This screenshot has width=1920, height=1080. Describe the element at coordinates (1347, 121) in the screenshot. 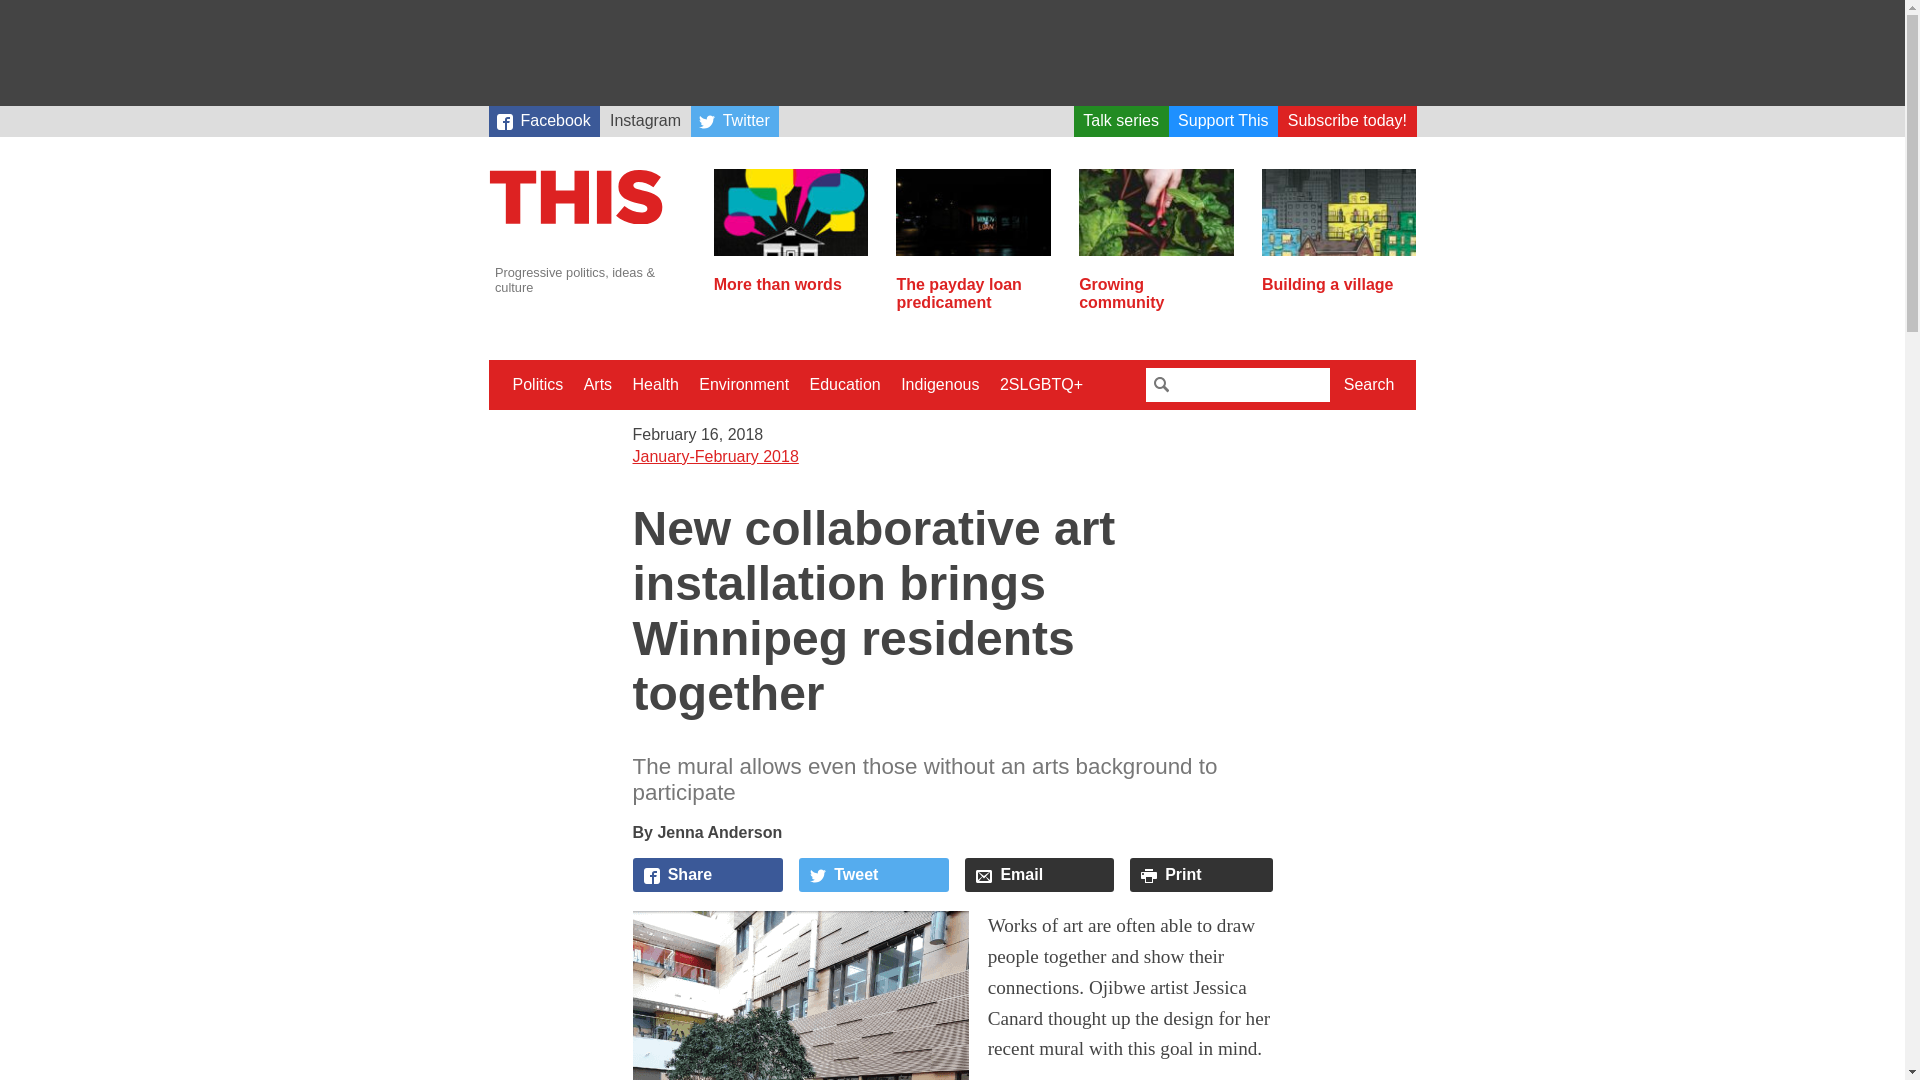

I see `Subscribe today!` at that location.